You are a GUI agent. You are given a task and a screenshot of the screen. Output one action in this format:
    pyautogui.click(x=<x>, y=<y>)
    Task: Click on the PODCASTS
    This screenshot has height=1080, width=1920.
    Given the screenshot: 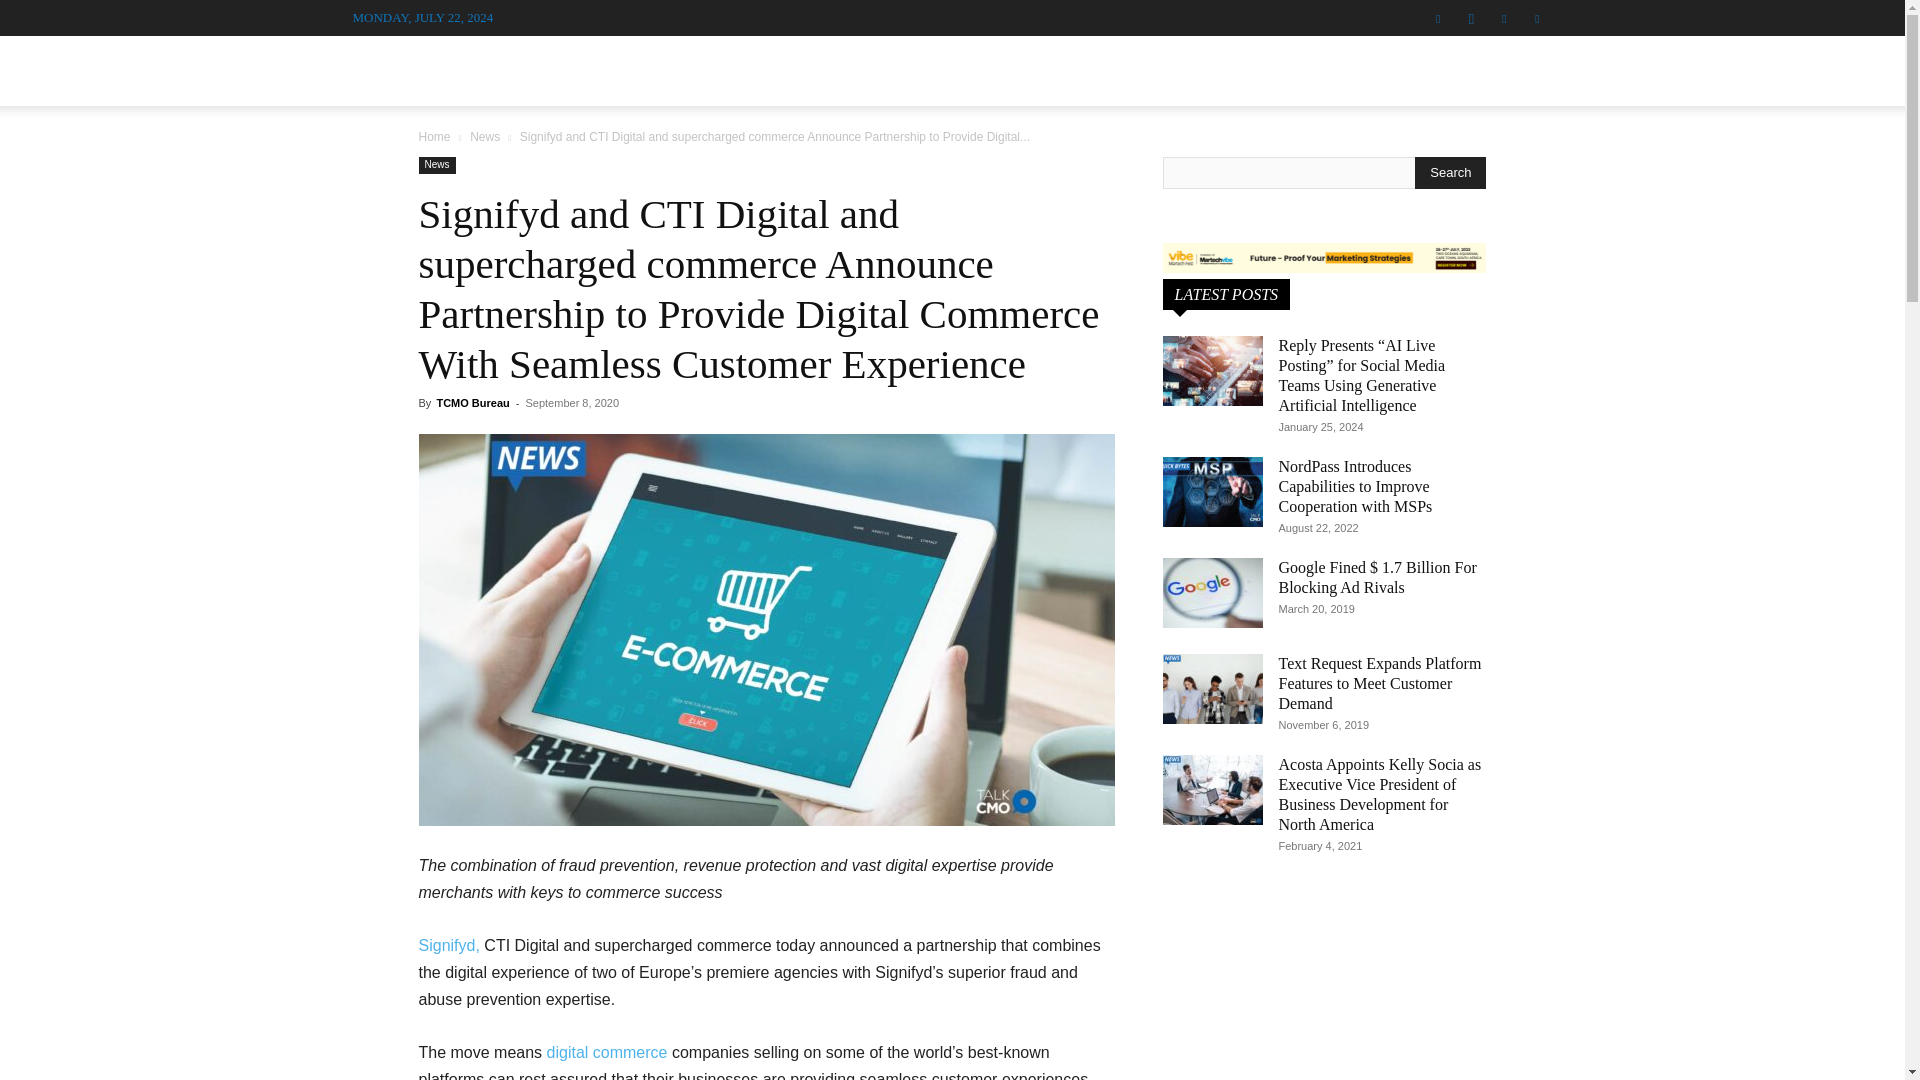 What is the action you would take?
    pyautogui.click(x=936, y=70)
    